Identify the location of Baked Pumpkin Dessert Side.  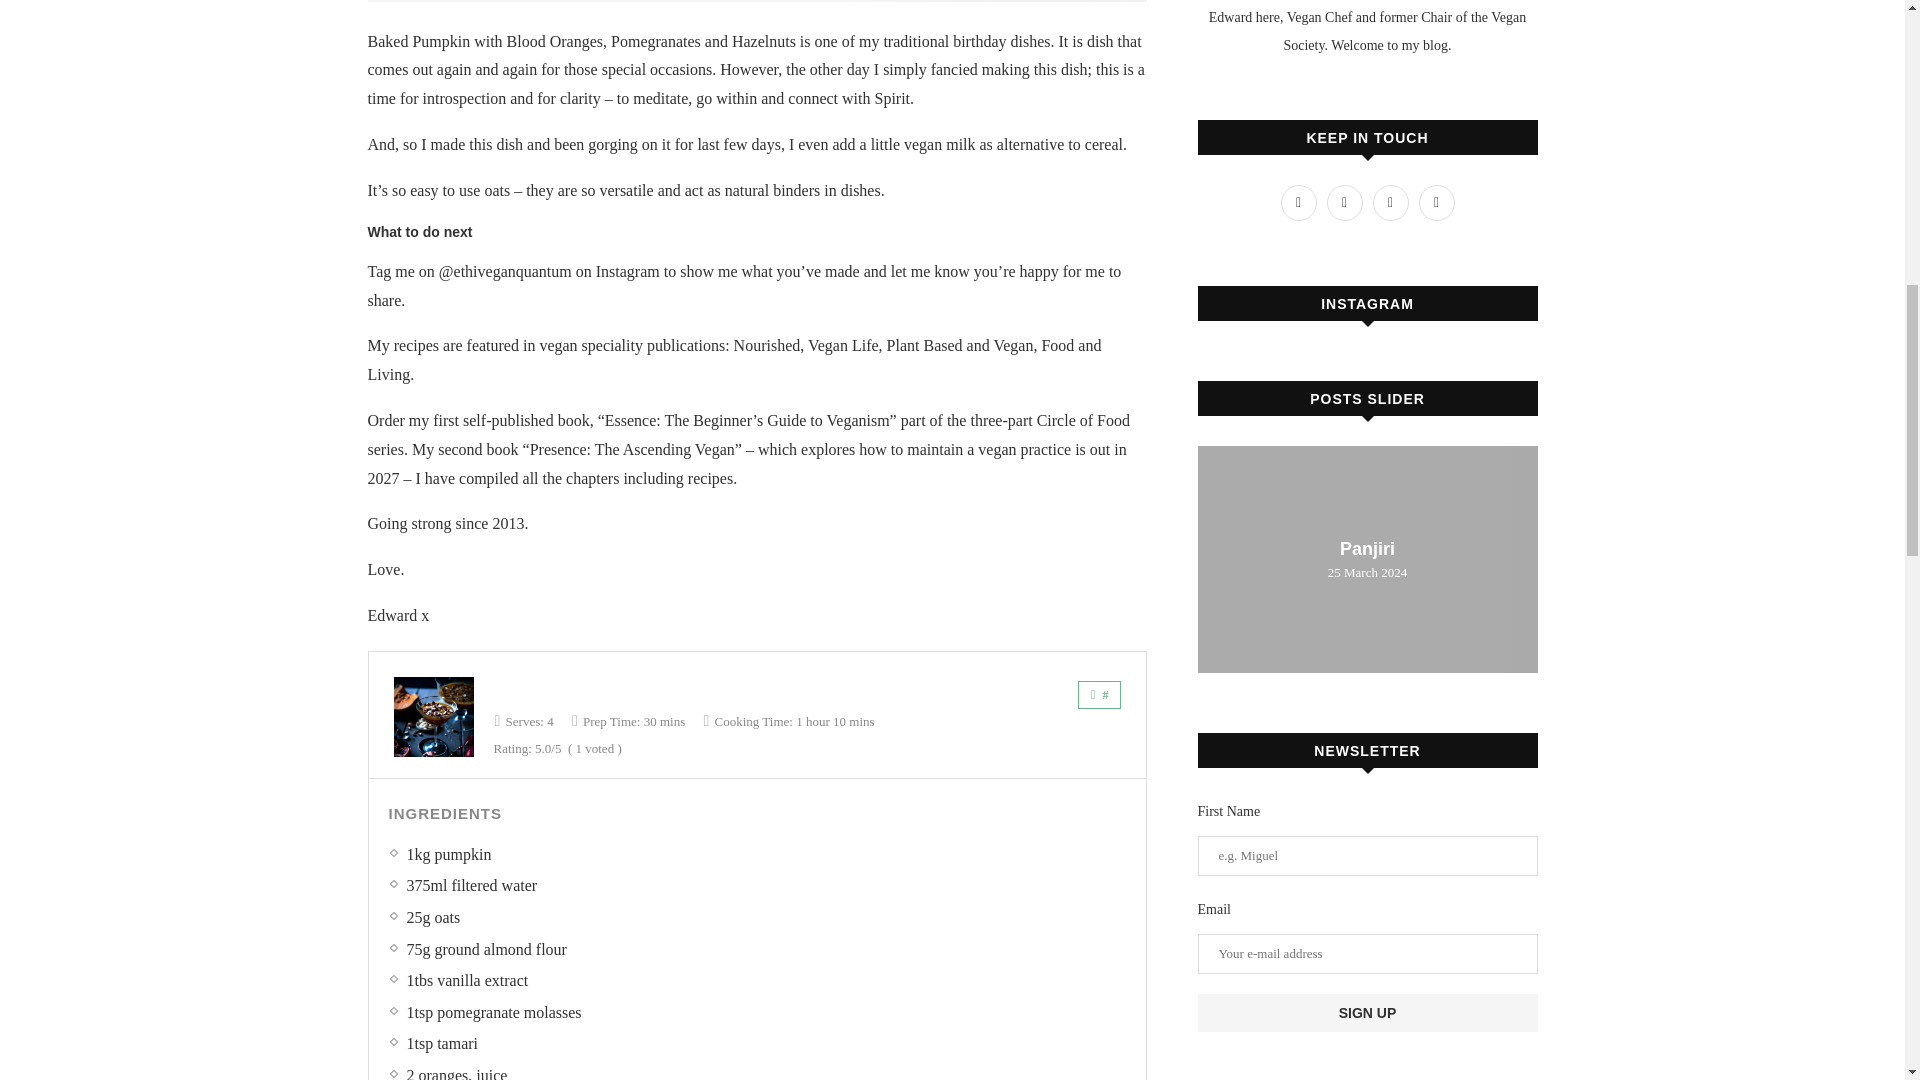
(434, 717).